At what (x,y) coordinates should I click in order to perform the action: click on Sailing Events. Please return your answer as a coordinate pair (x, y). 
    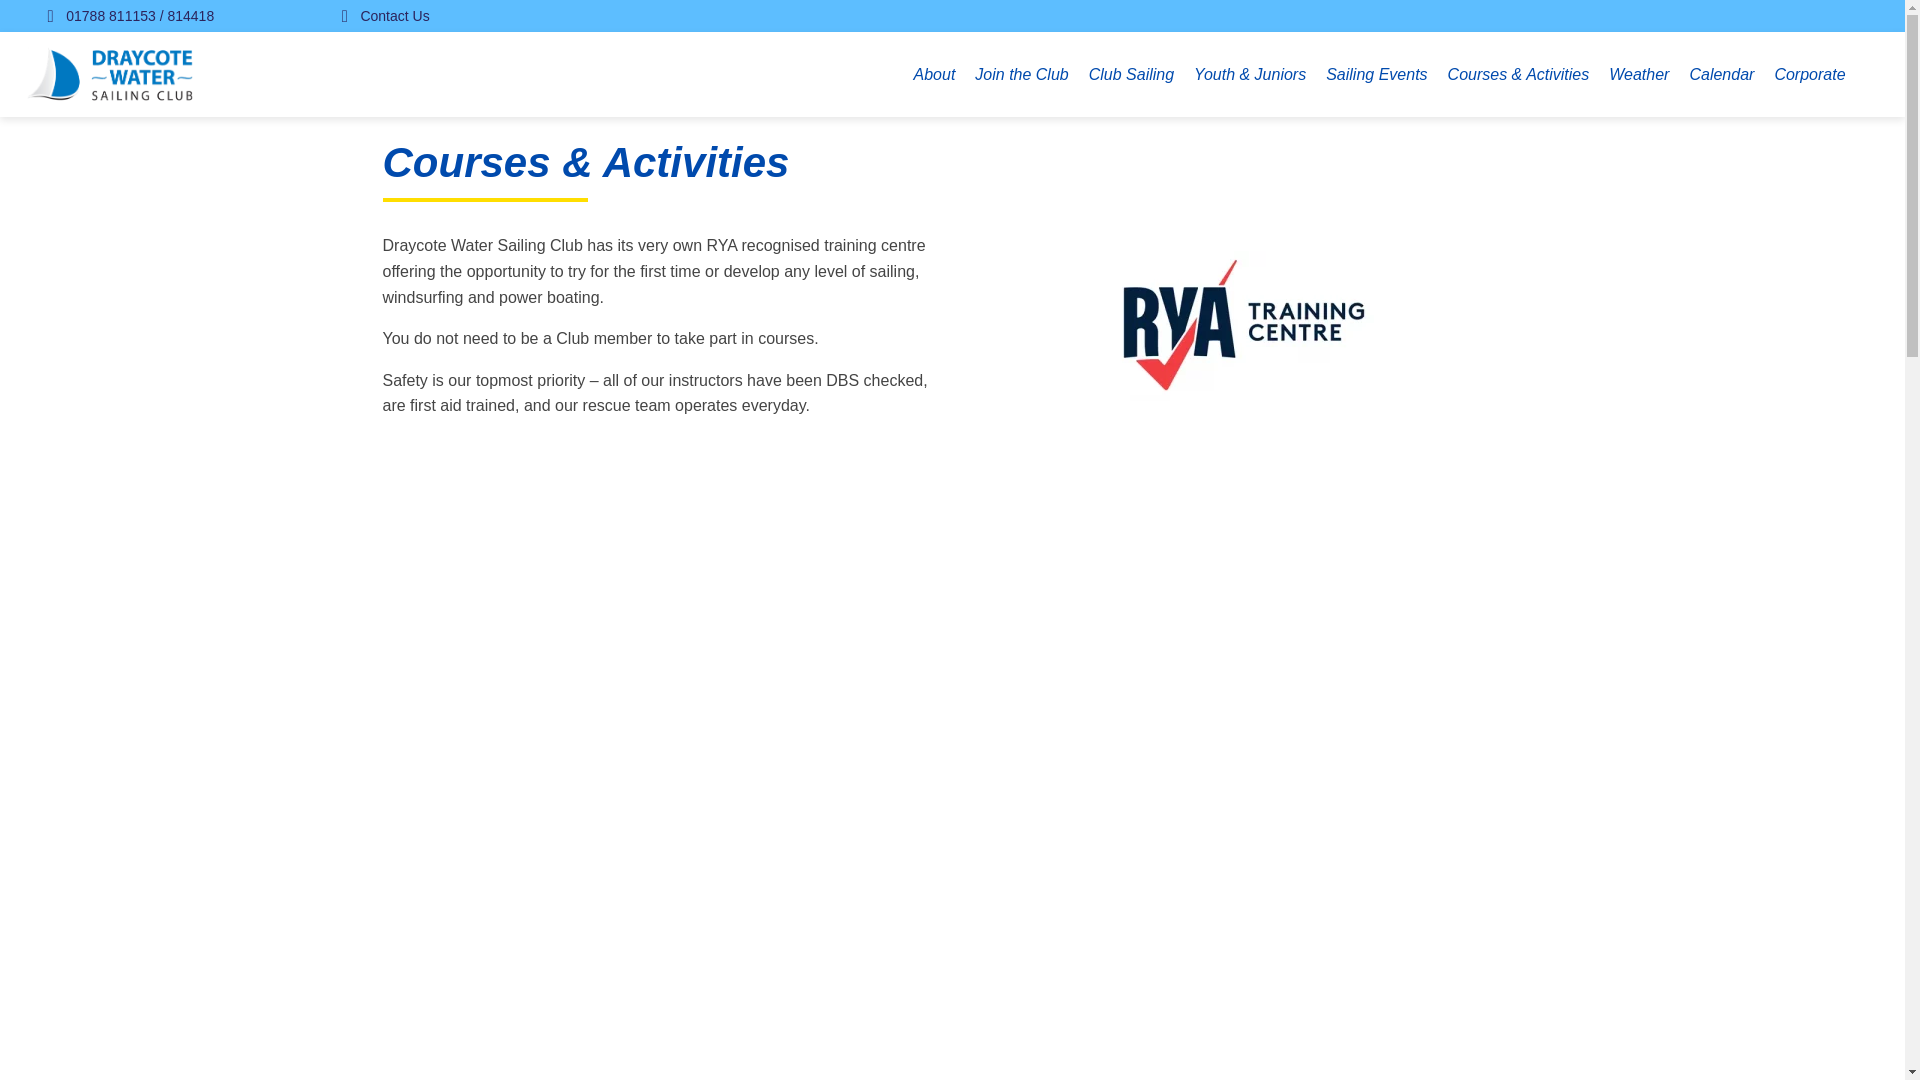
    Looking at the image, I should click on (1376, 74).